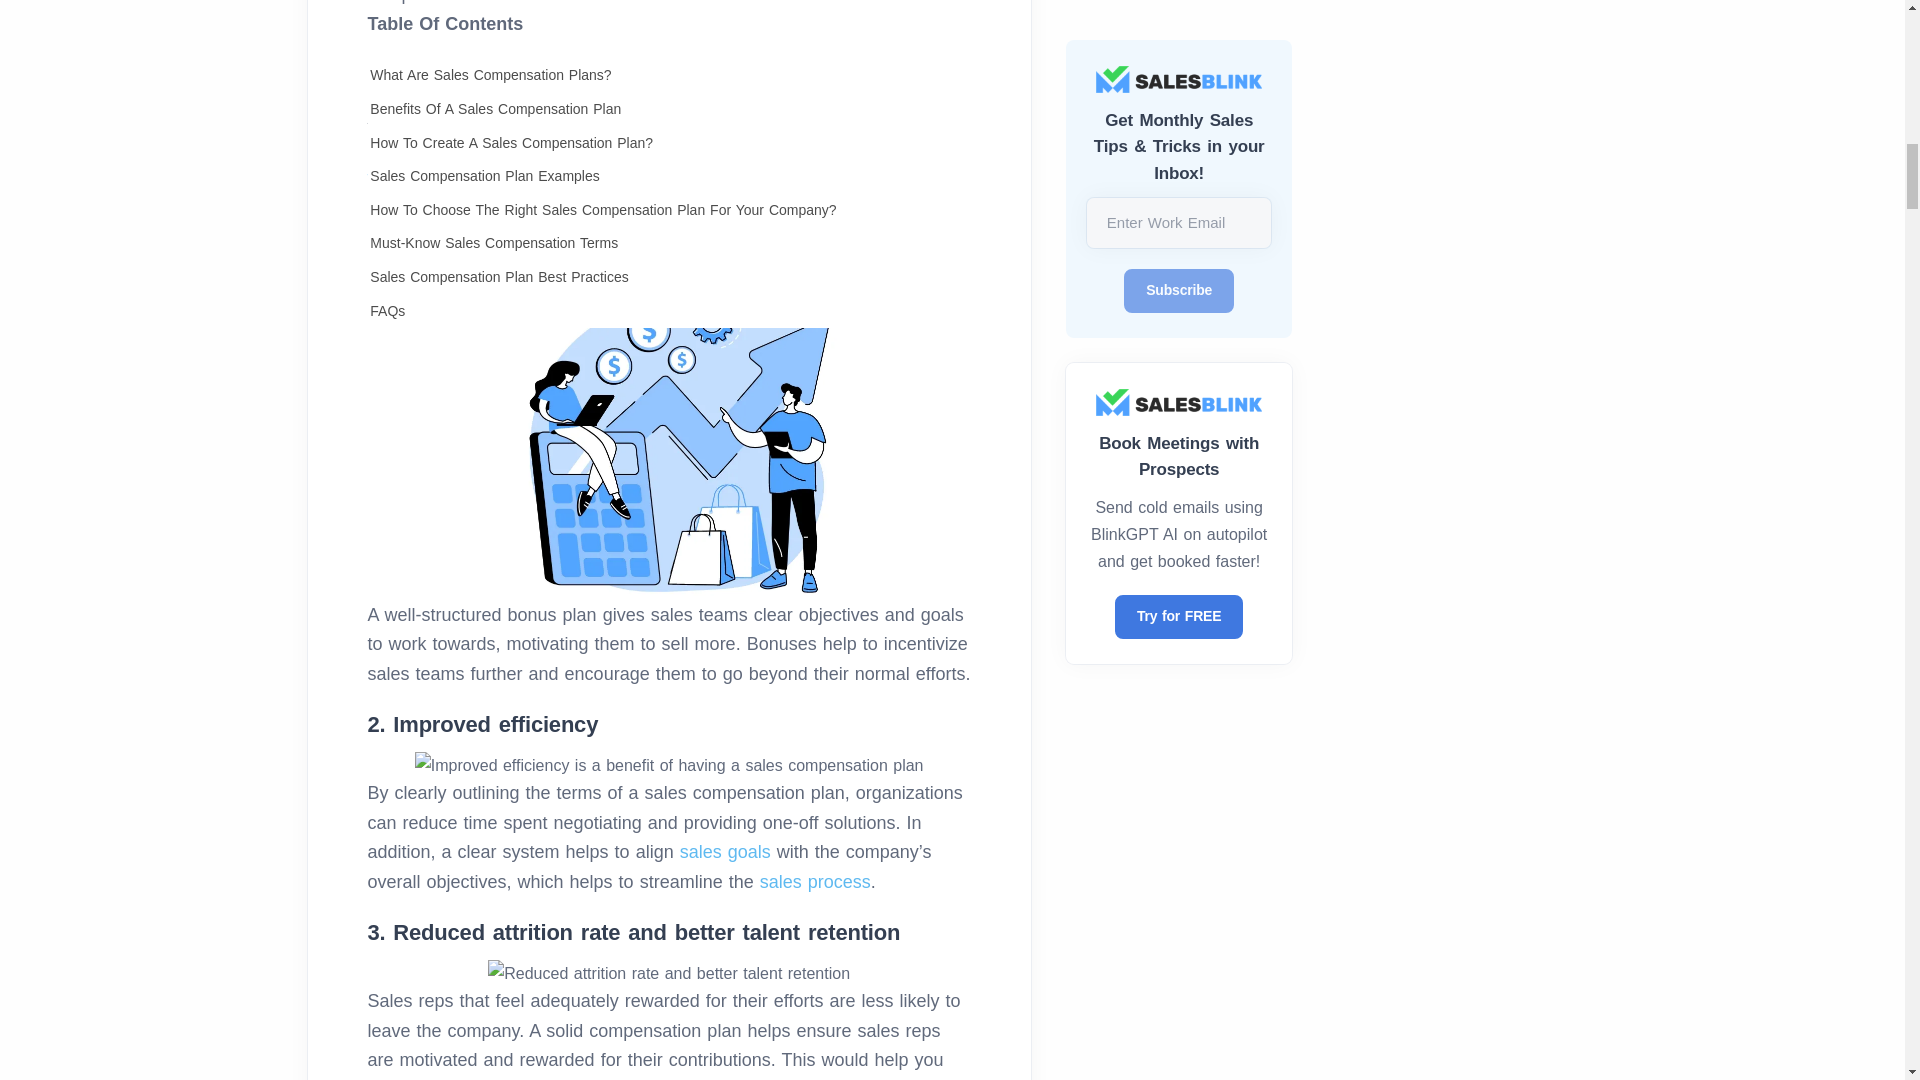 This screenshot has width=1920, height=1080. What do you see at coordinates (668, 974) in the screenshot?
I see `Reduced attrition rate and better talent retention` at bounding box center [668, 974].